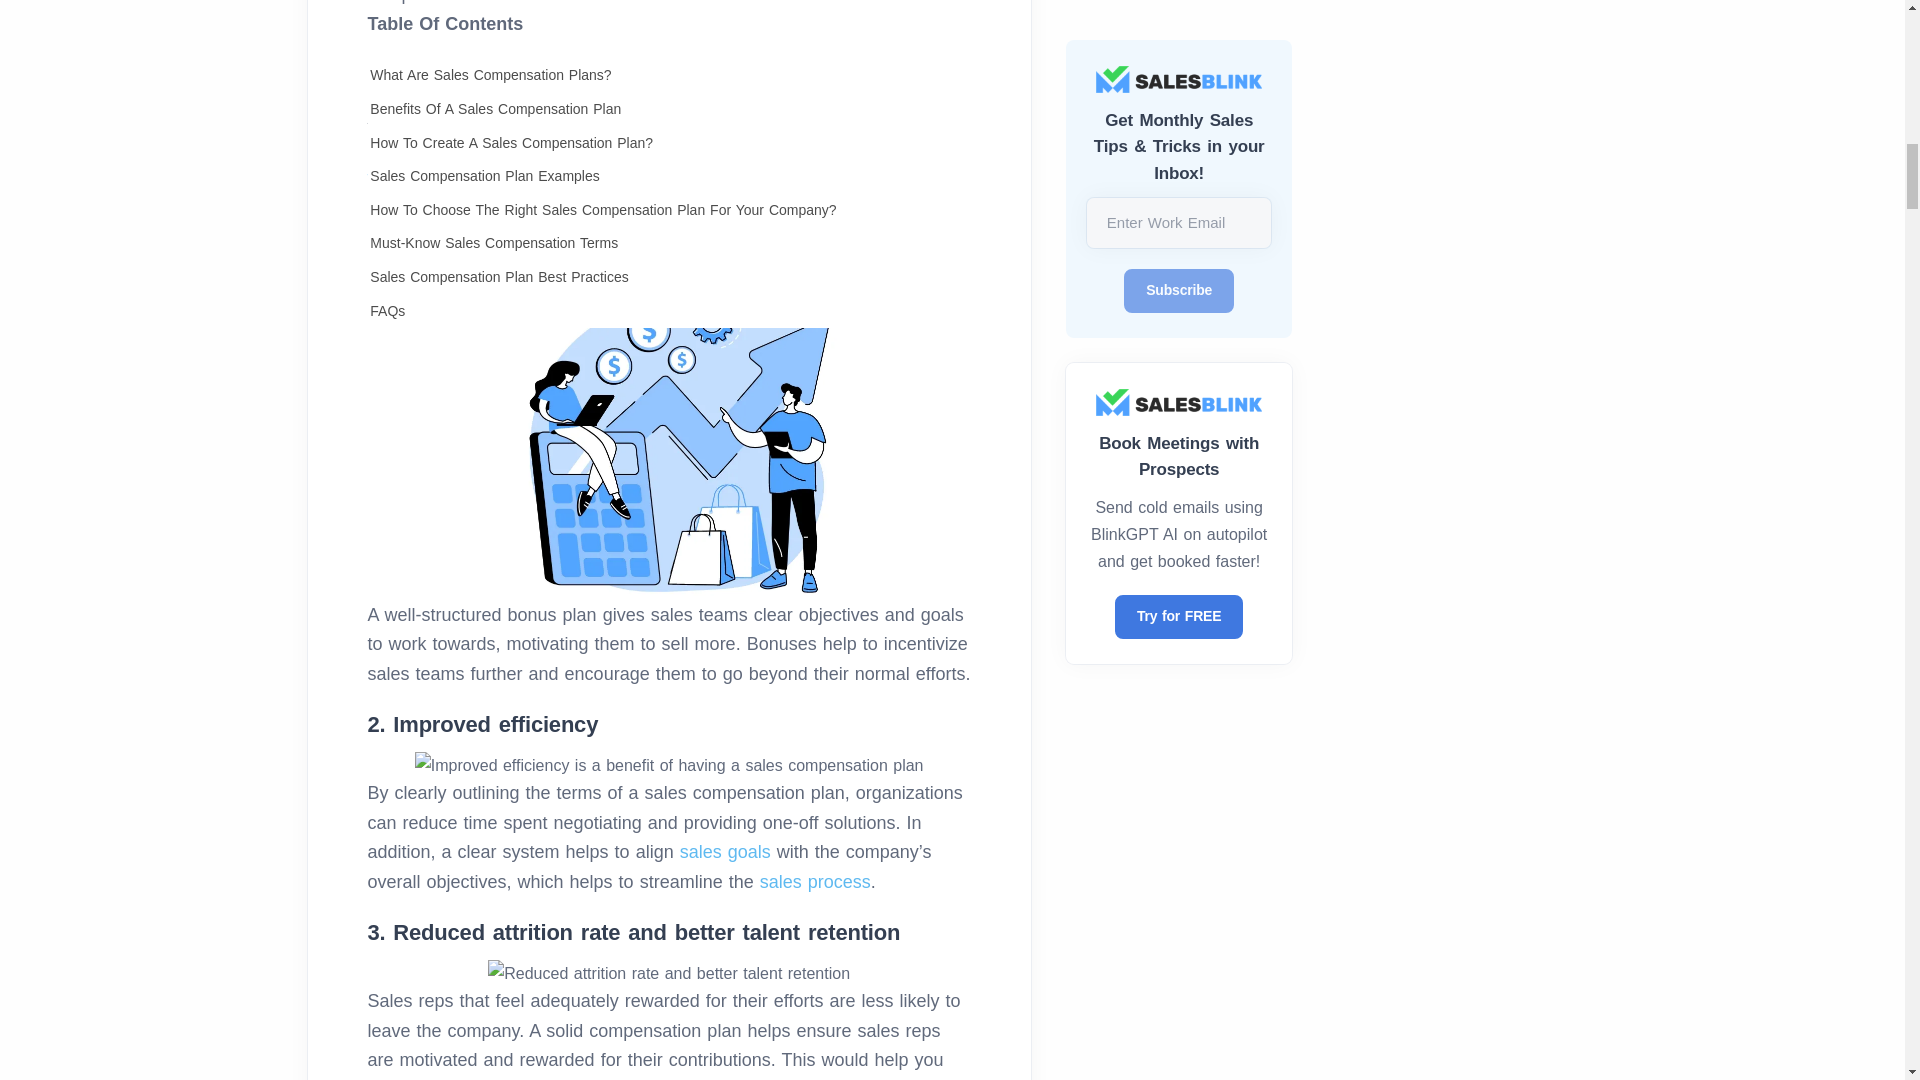 This screenshot has width=1920, height=1080. What do you see at coordinates (668, 974) in the screenshot?
I see `Reduced attrition rate and better talent retention` at bounding box center [668, 974].